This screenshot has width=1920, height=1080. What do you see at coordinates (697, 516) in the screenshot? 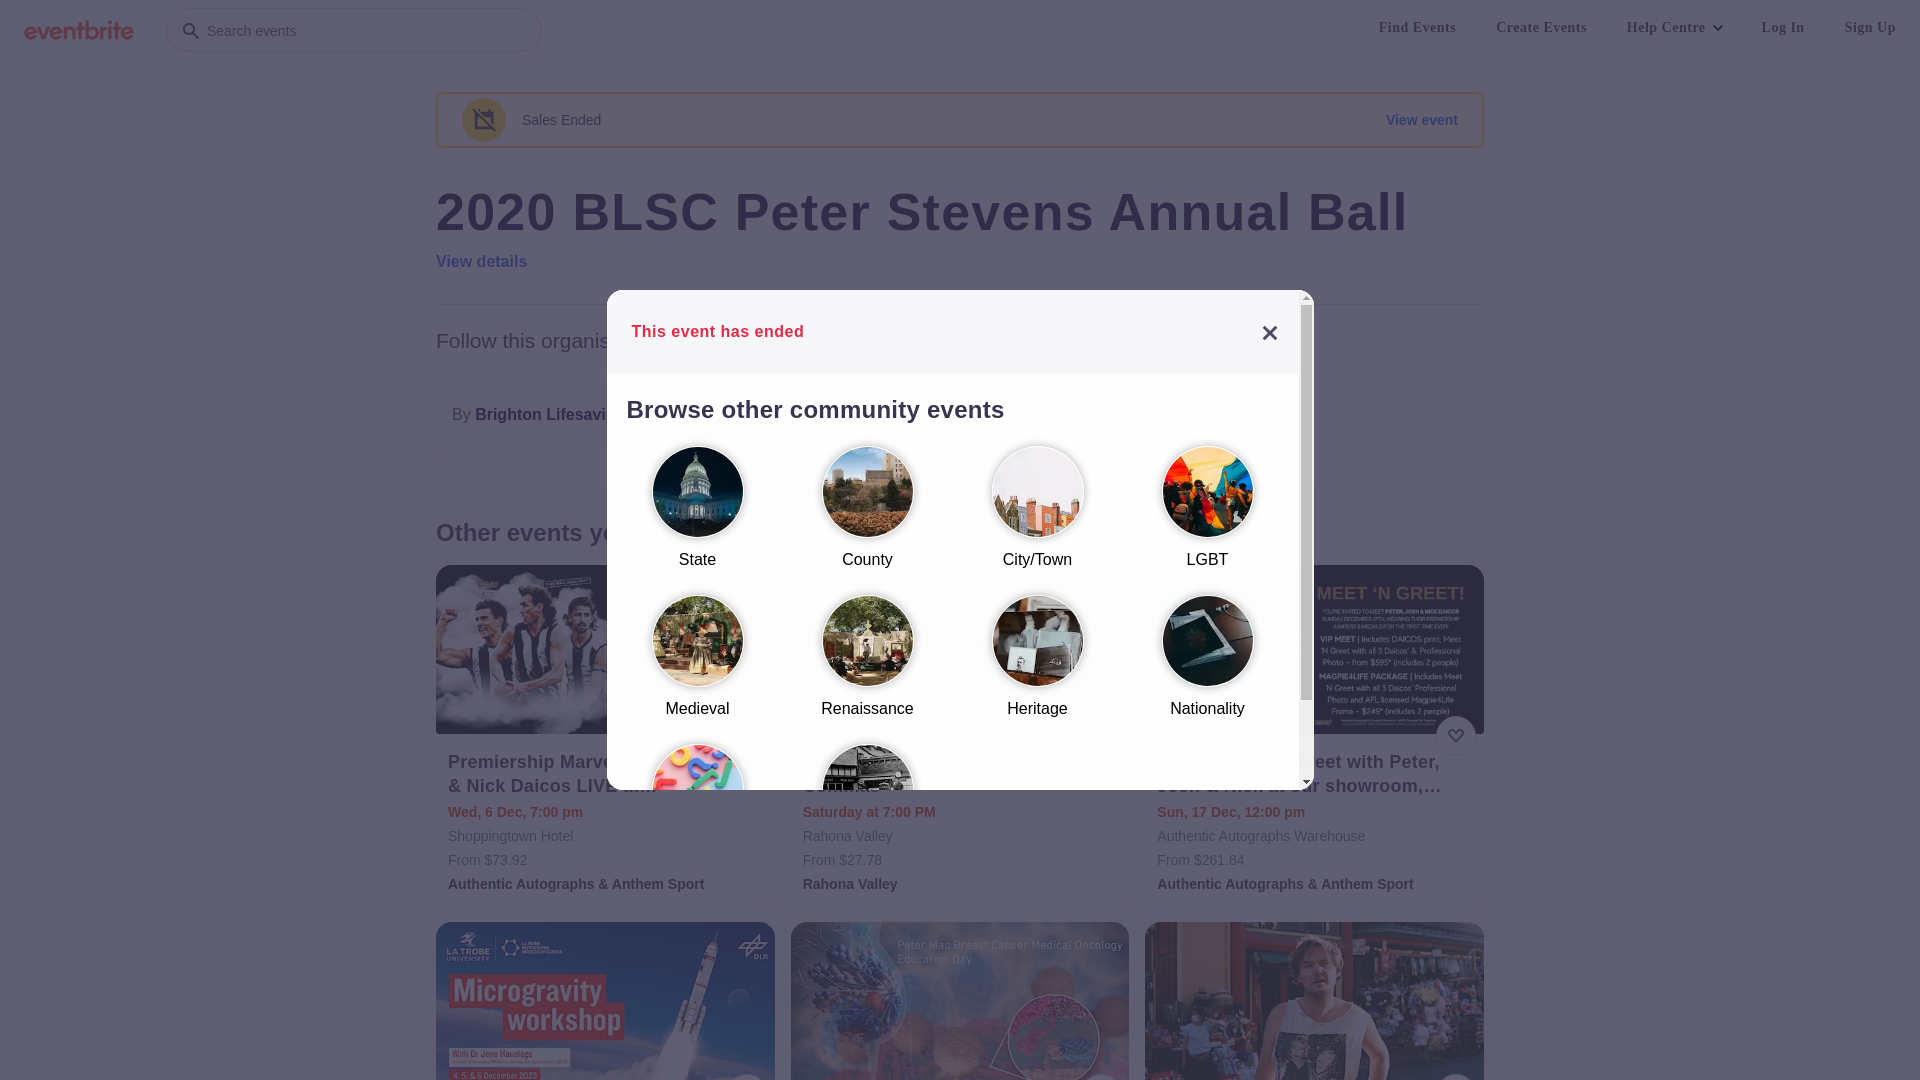
I see `State` at bounding box center [697, 516].